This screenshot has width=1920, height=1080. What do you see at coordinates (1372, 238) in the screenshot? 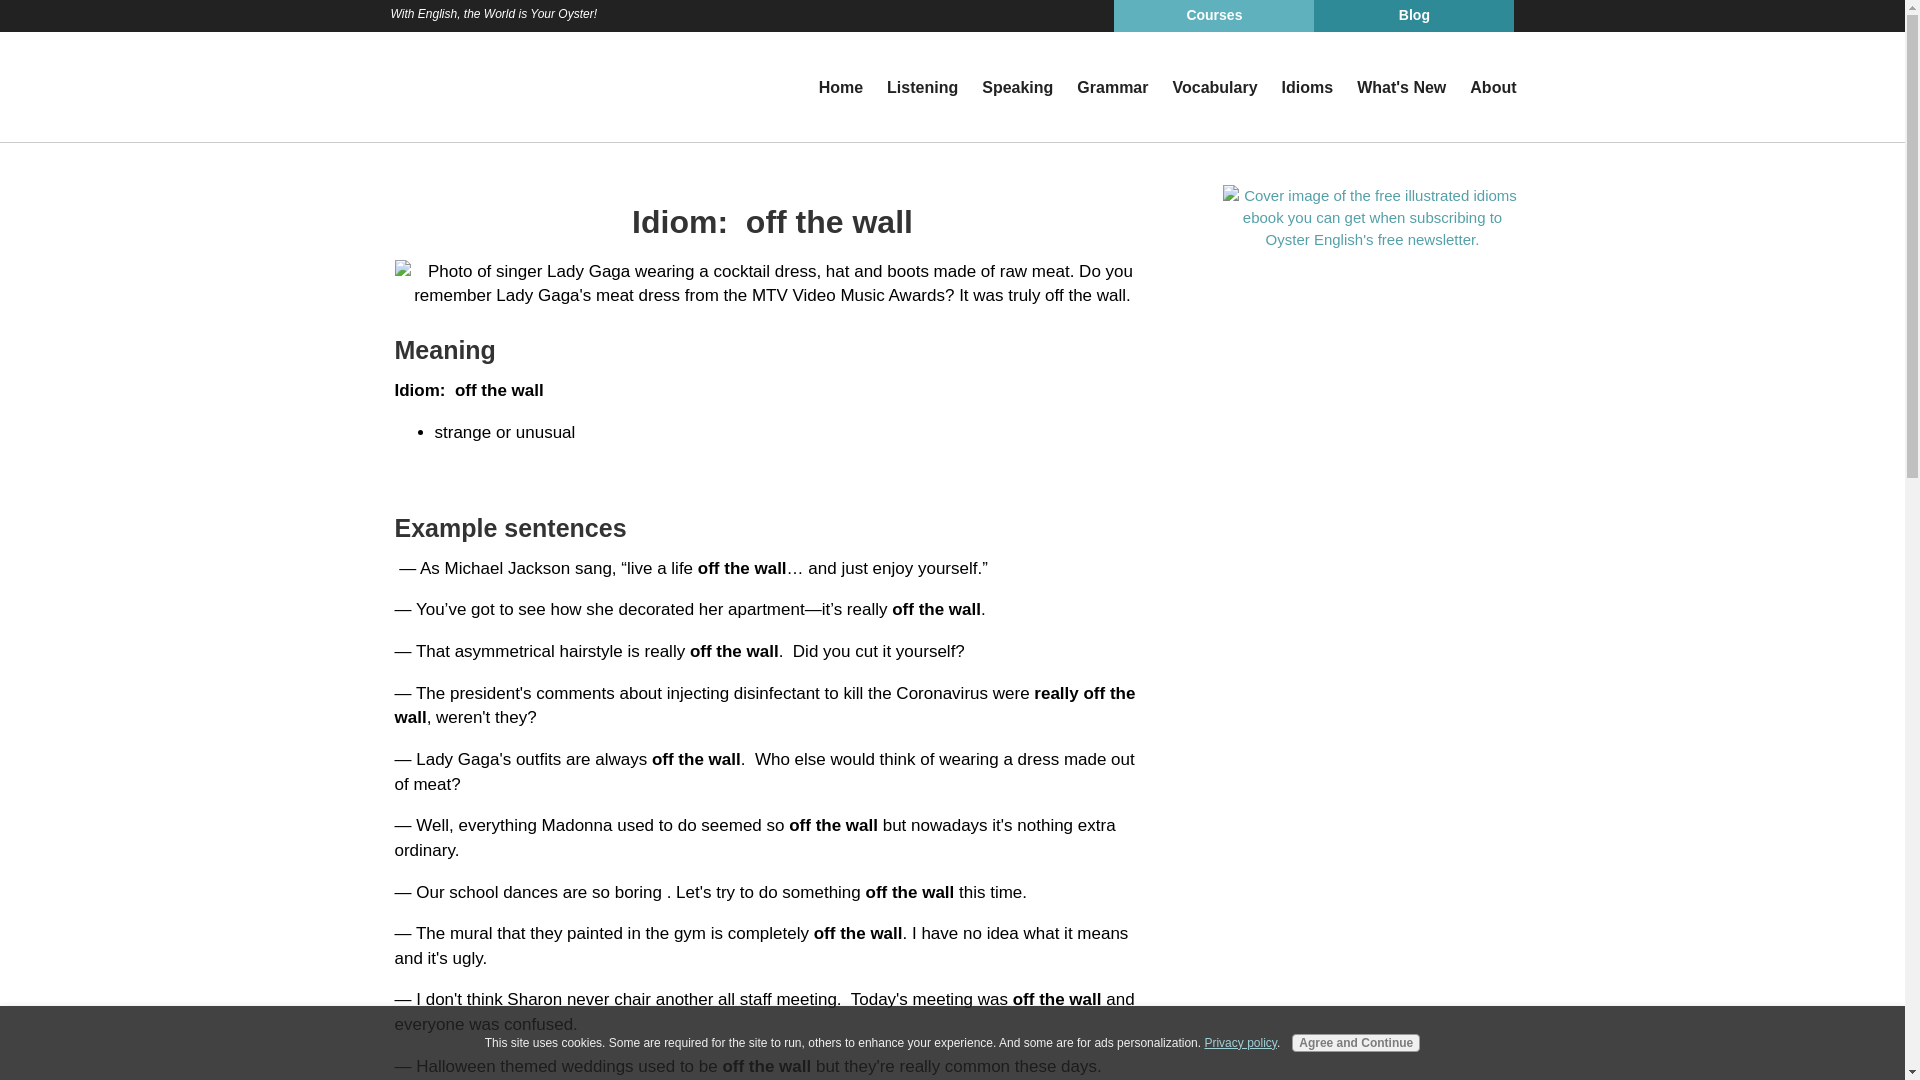
I see `Go to Signup and receive a free idioms ebook` at bounding box center [1372, 238].